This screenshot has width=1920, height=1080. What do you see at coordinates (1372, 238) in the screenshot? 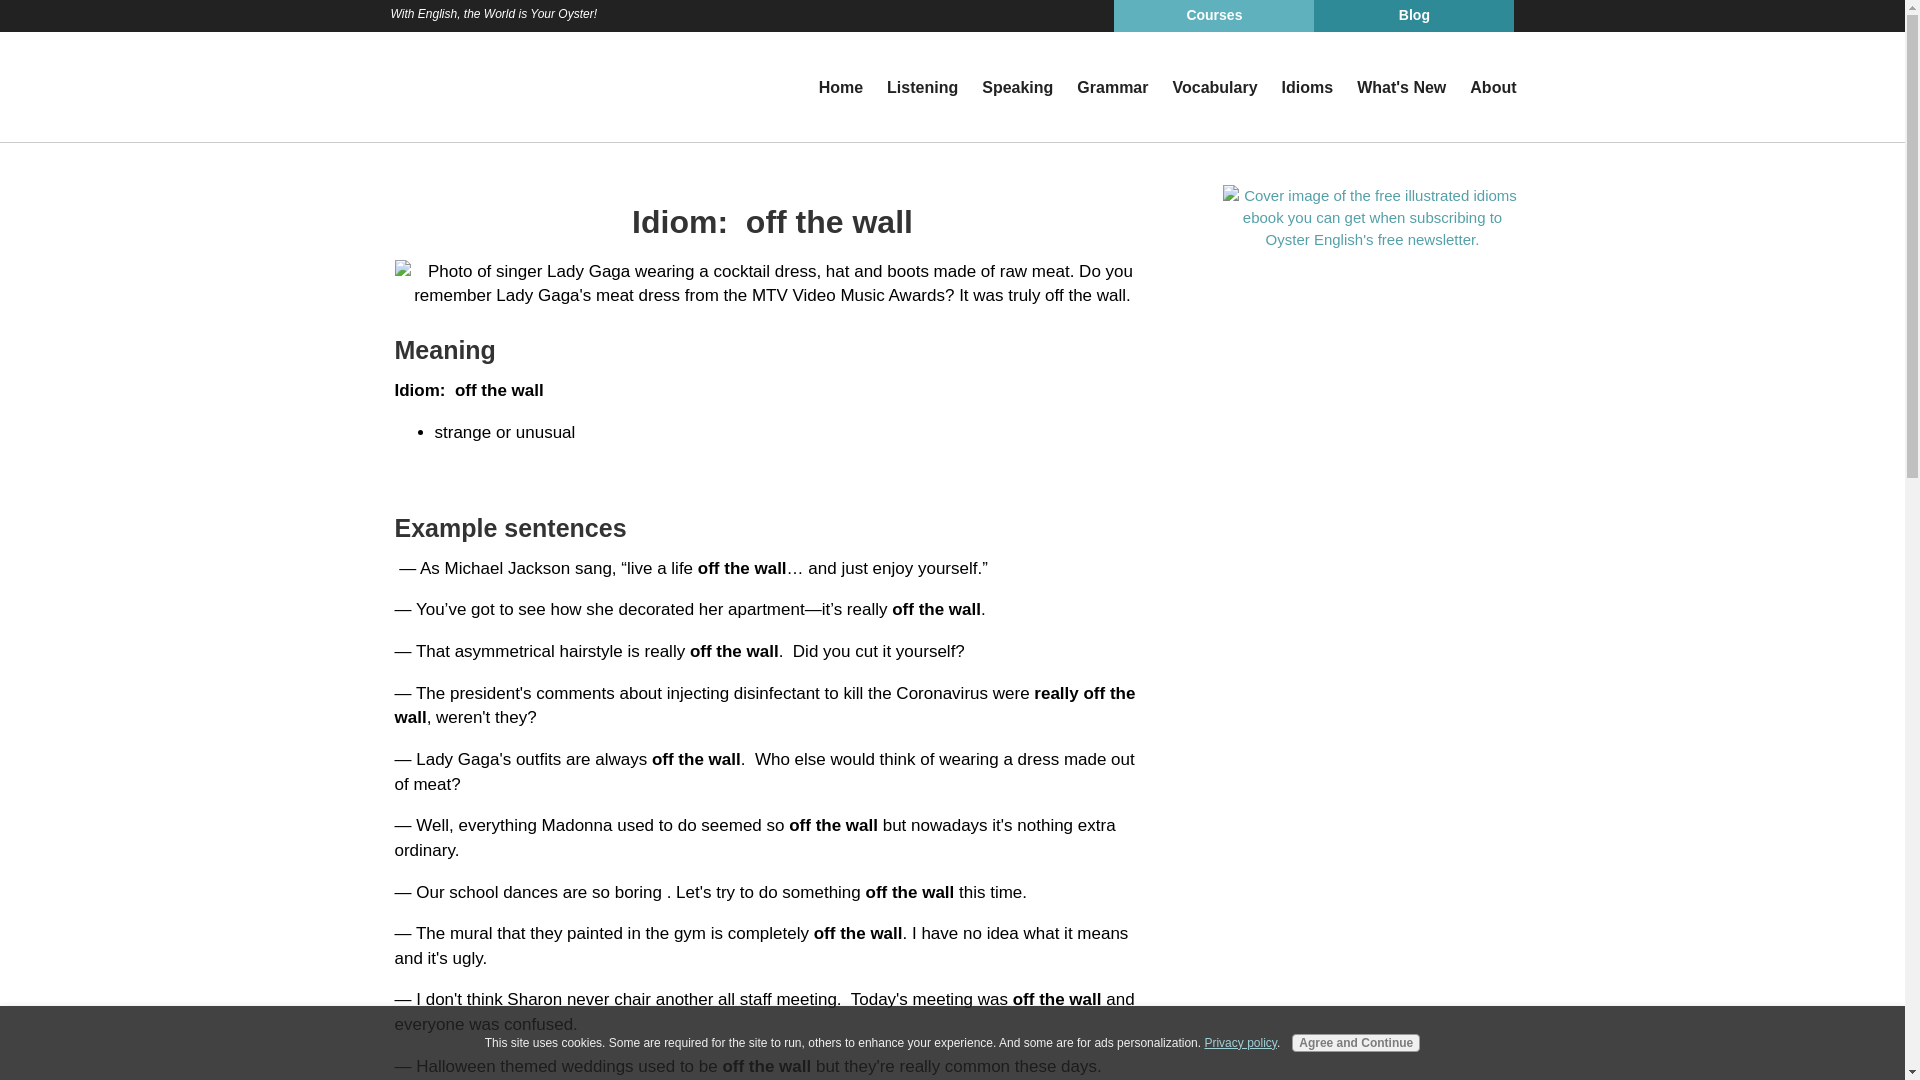
I see `Go to Signup and receive a free idioms ebook` at bounding box center [1372, 238].